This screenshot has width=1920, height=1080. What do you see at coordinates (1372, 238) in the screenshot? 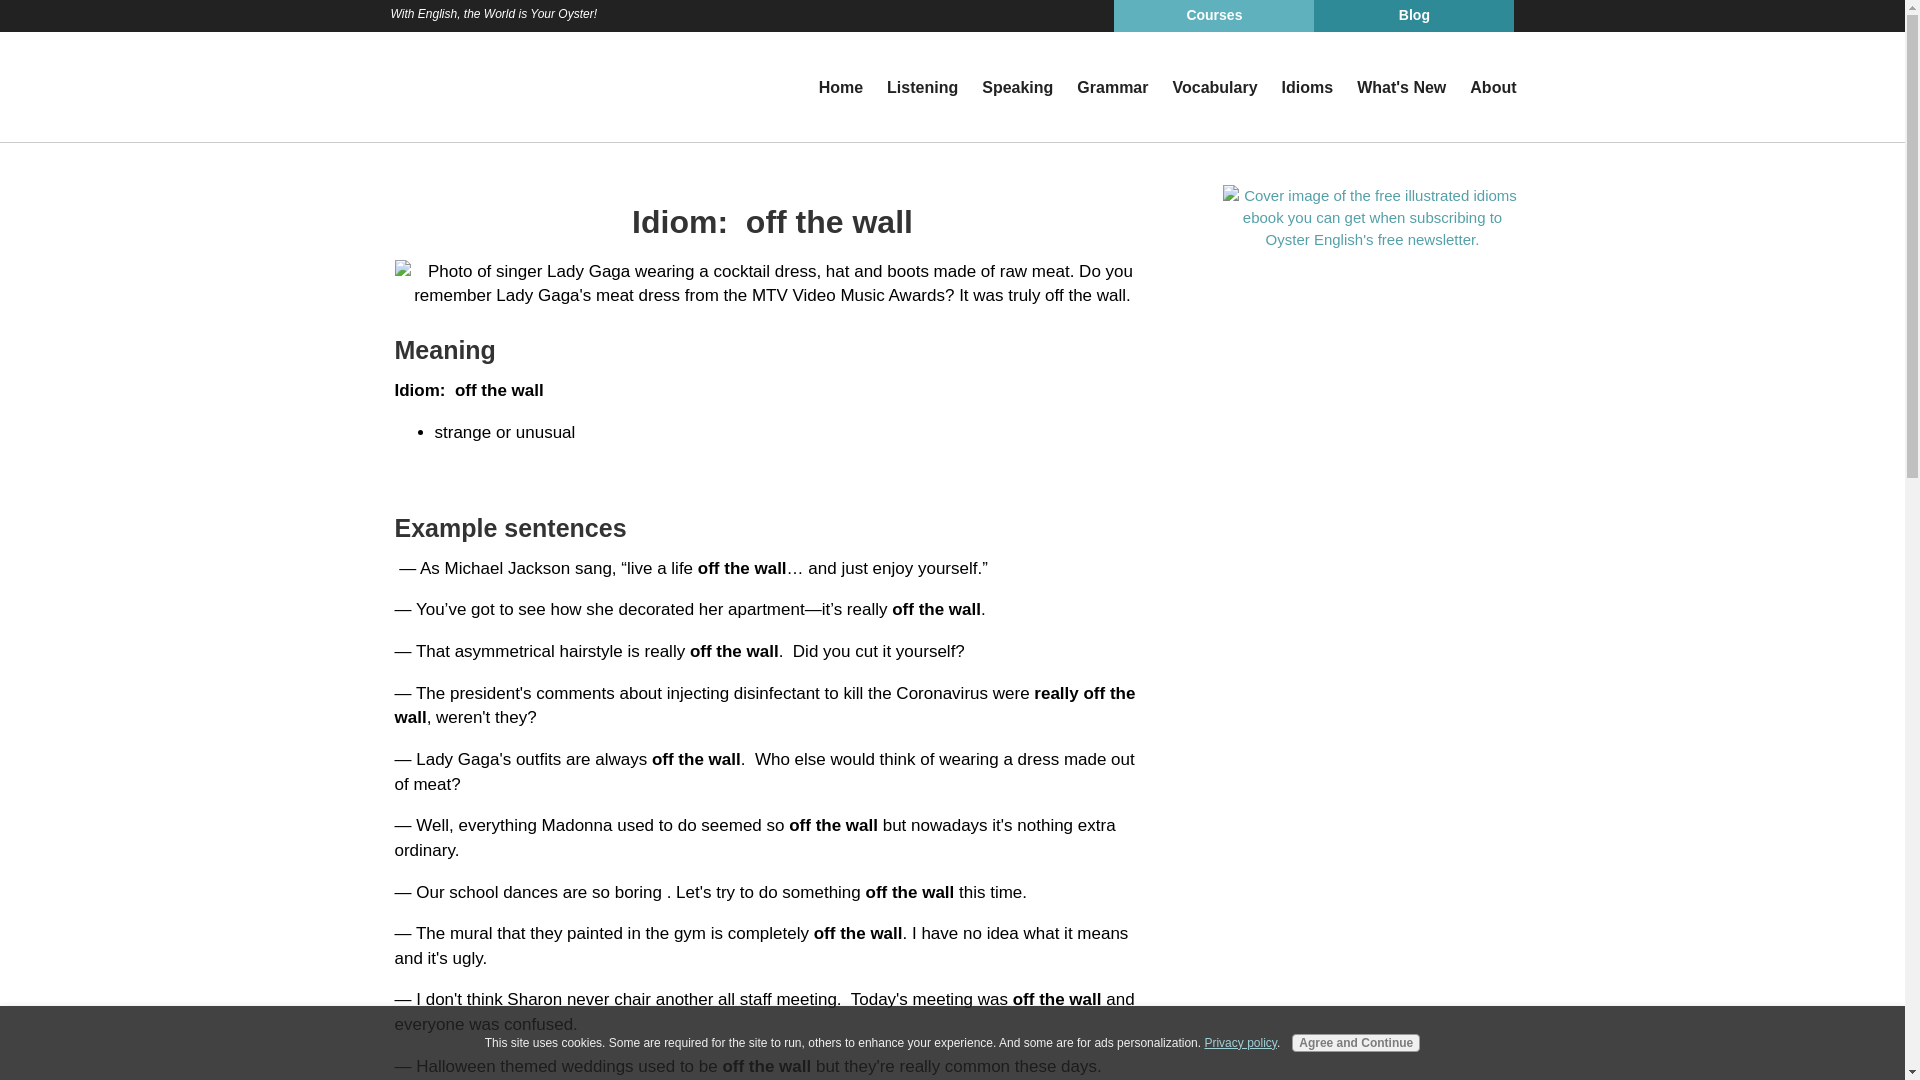
I see `Go to Signup and receive a free idioms ebook` at bounding box center [1372, 238].